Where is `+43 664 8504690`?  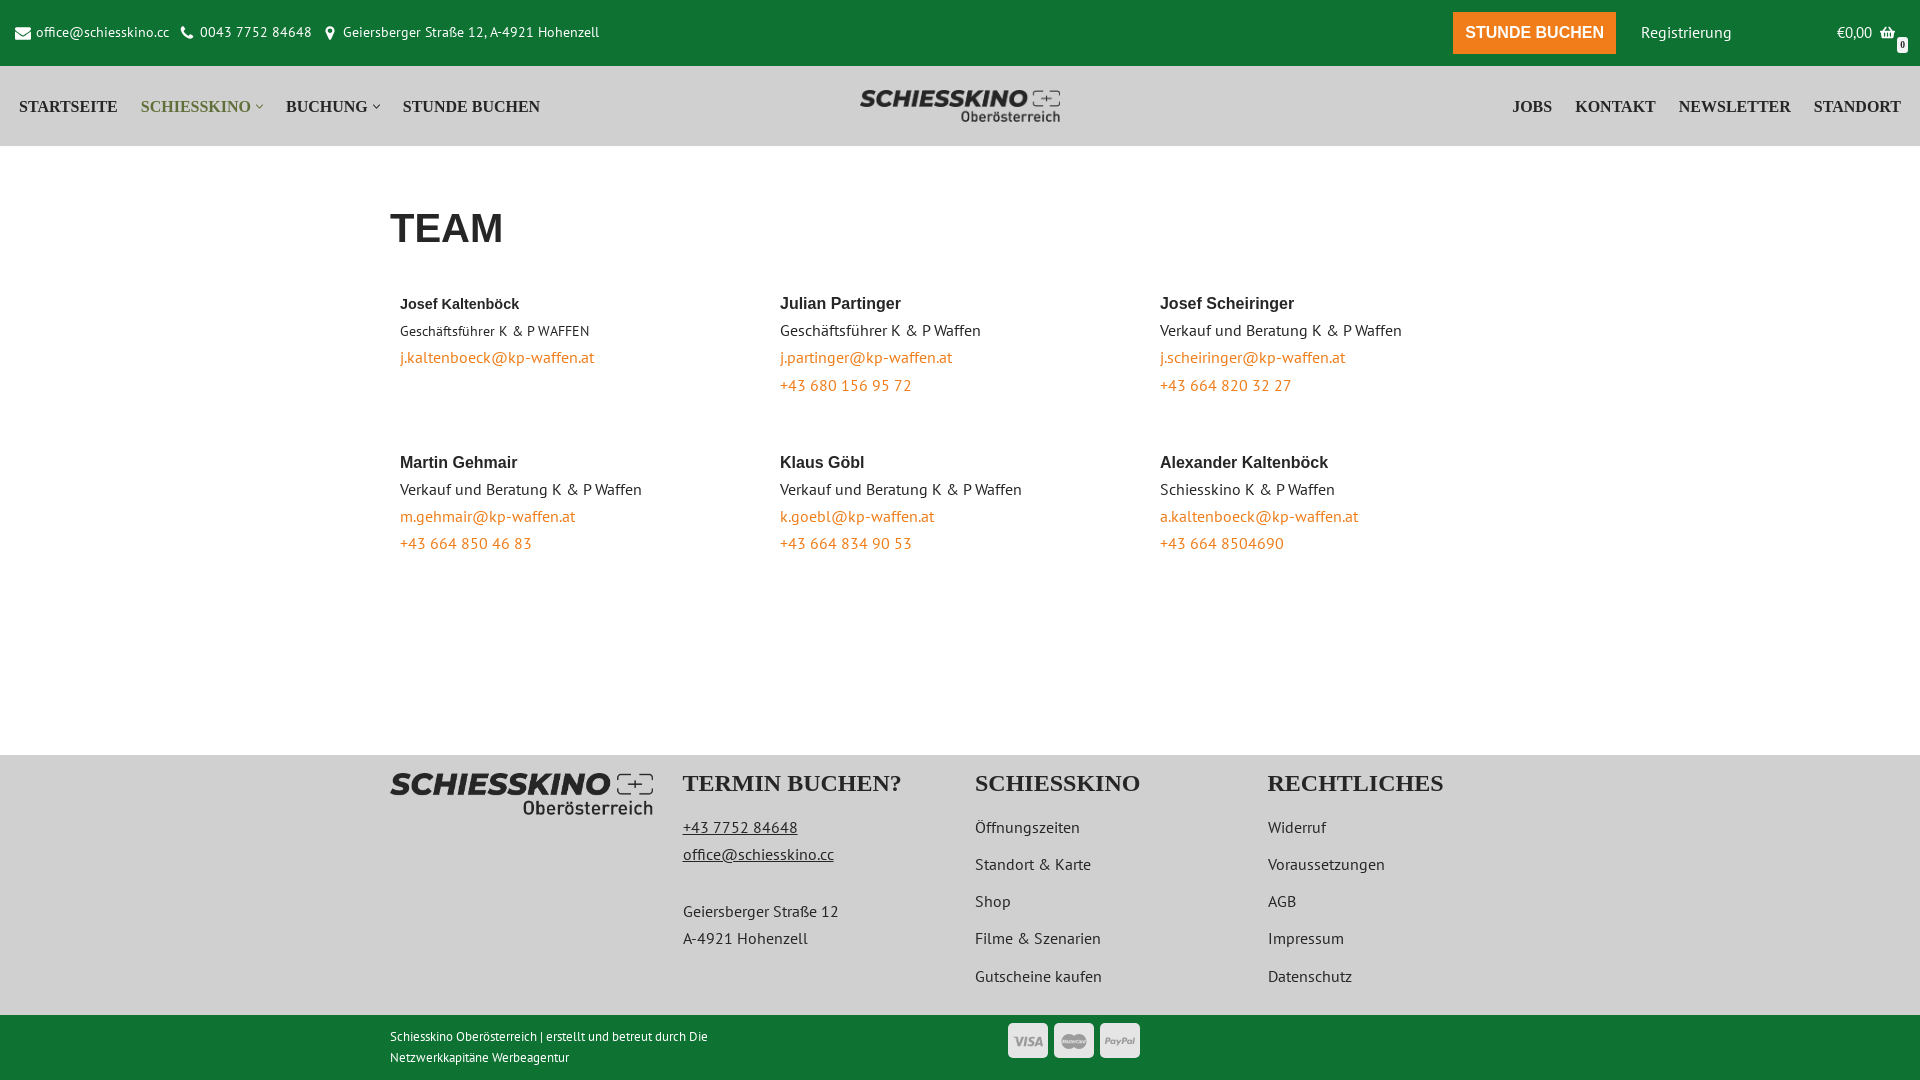 +43 664 8504690 is located at coordinates (1222, 543).